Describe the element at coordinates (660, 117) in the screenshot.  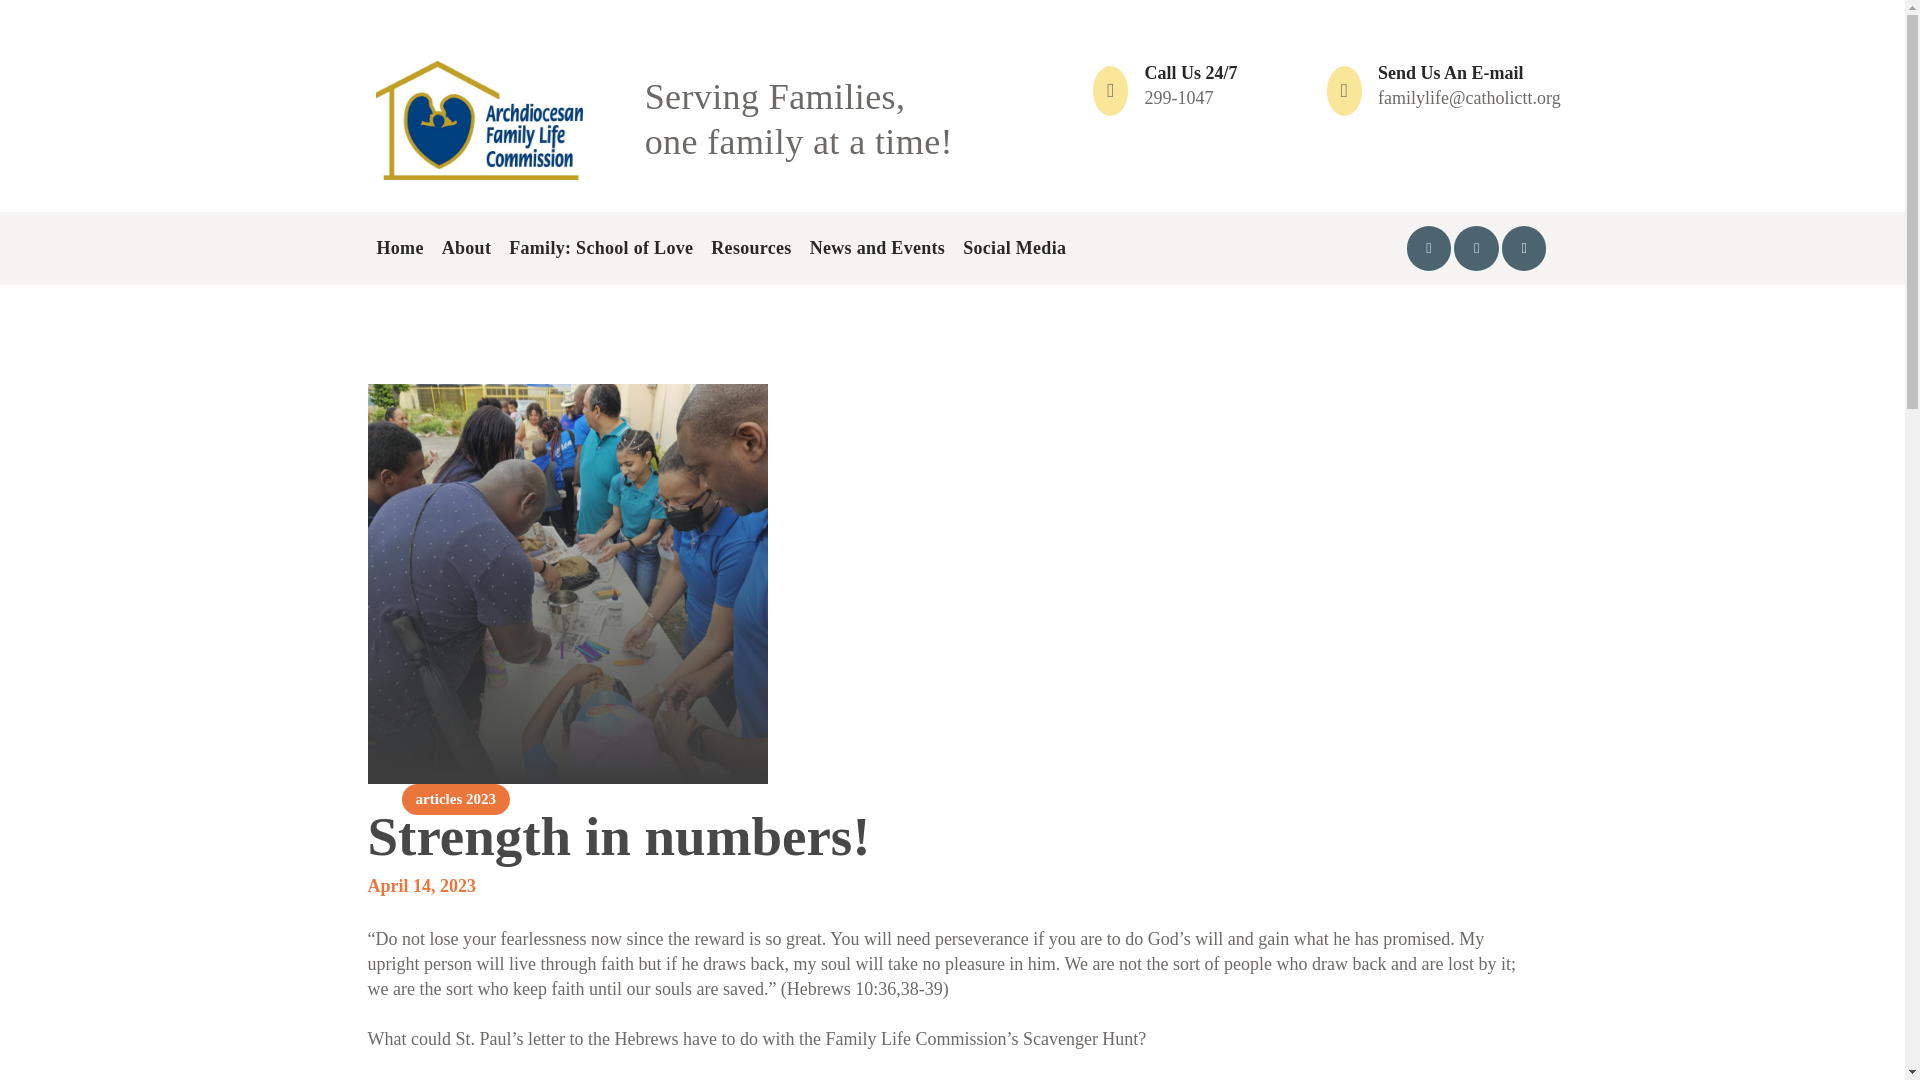
I see `Resources` at that location.